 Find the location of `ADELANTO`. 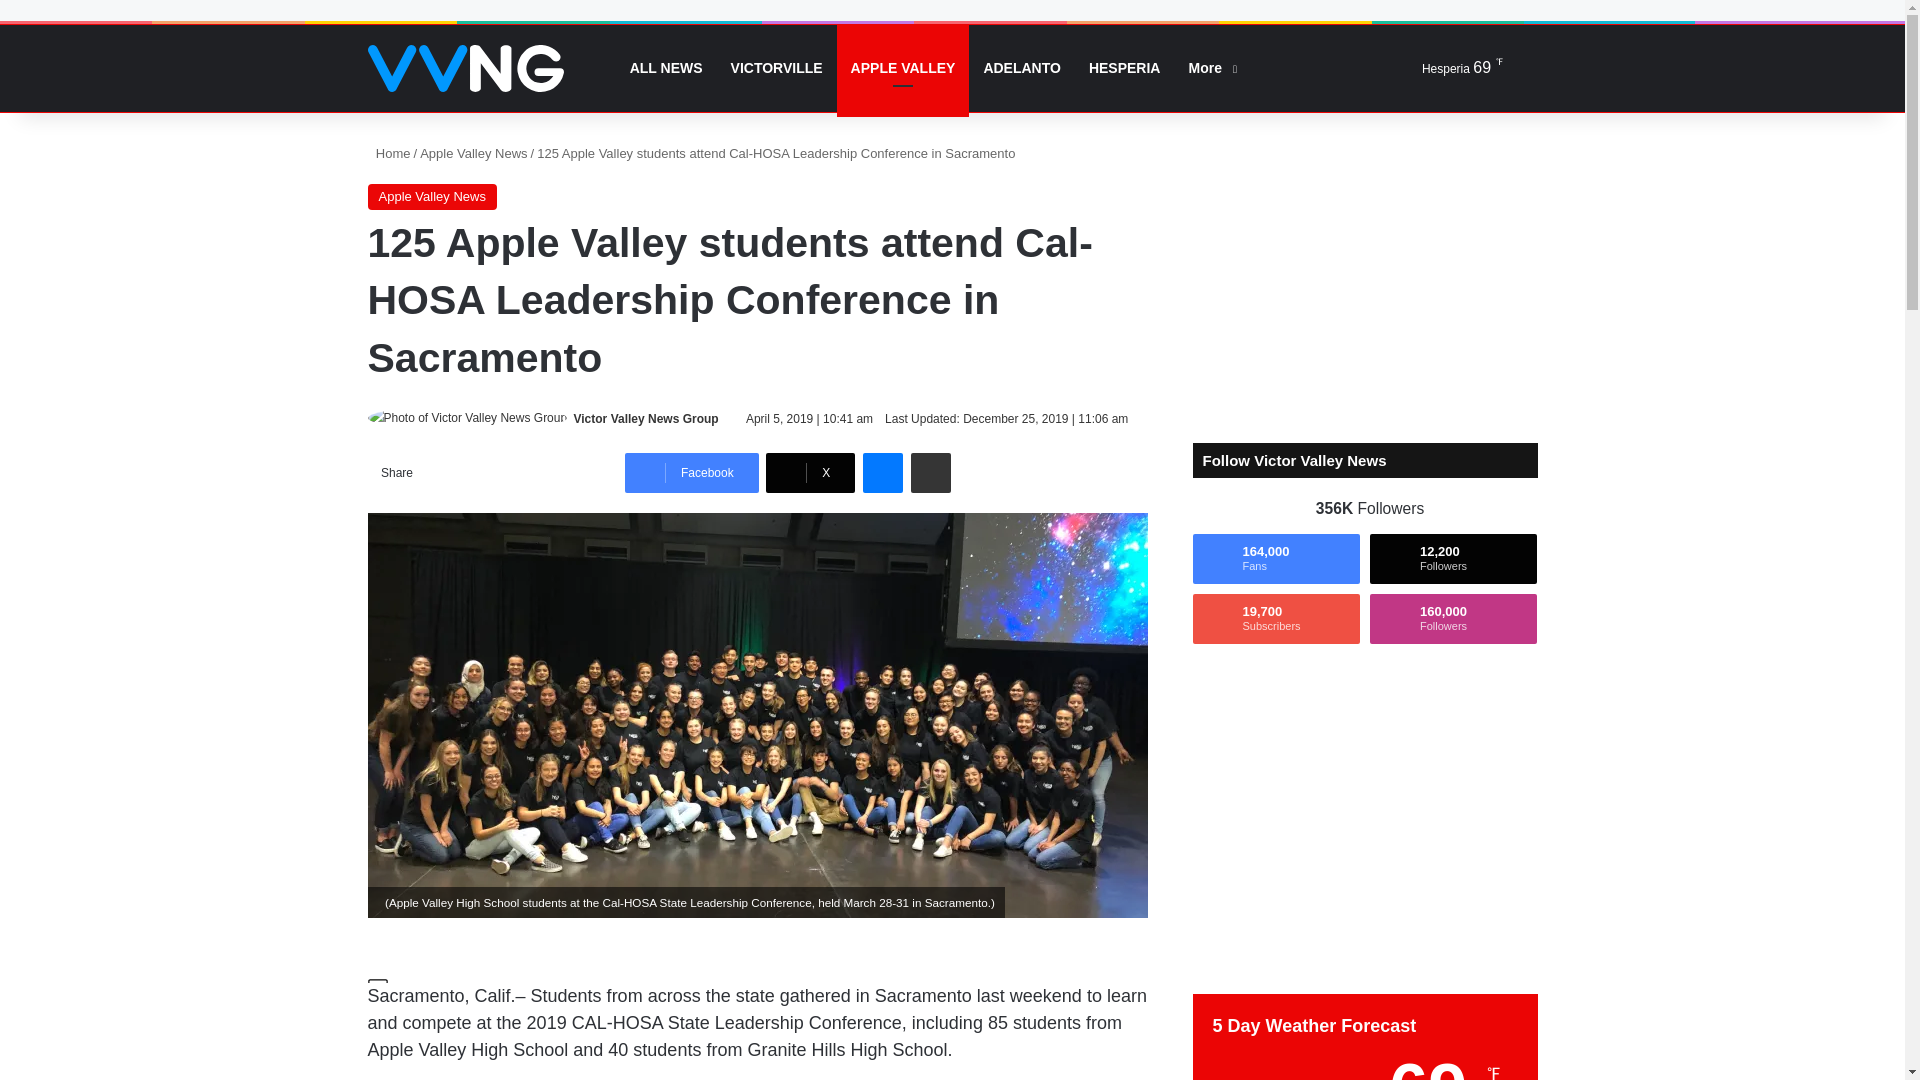

ADELANTO is located at coordinates (1022, 68).